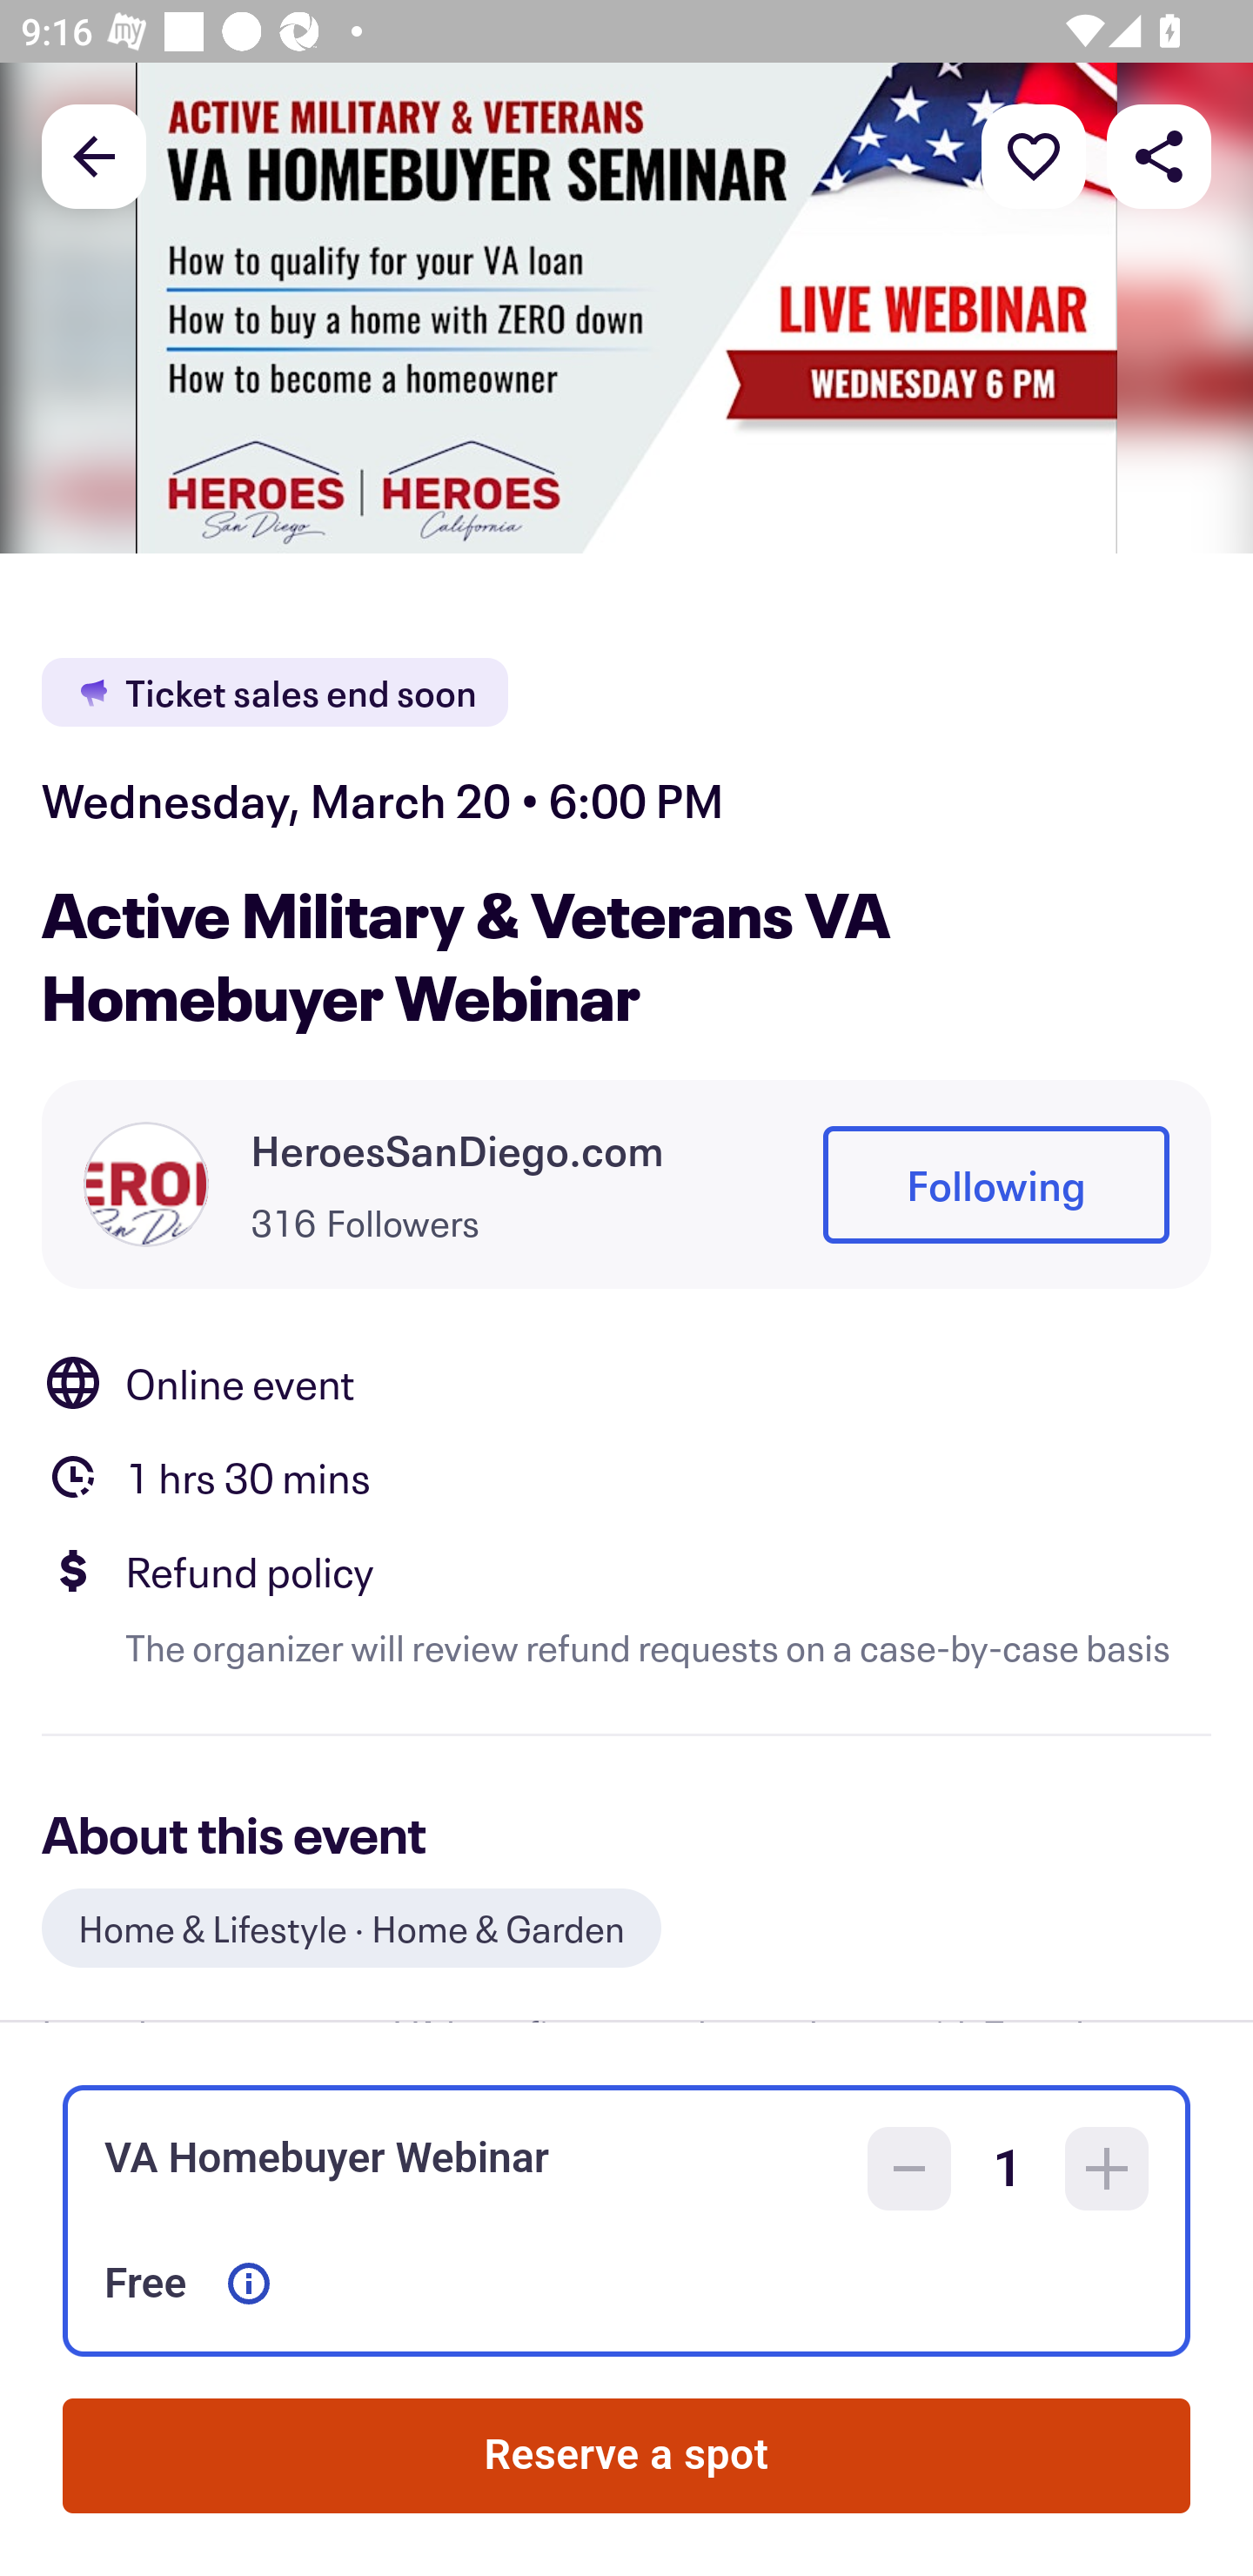 This screenshot has height=2576, width=1253. Describe the element at coordinates (146, 1184) in the screenshot. I see `Organizer profile picture` at that location.